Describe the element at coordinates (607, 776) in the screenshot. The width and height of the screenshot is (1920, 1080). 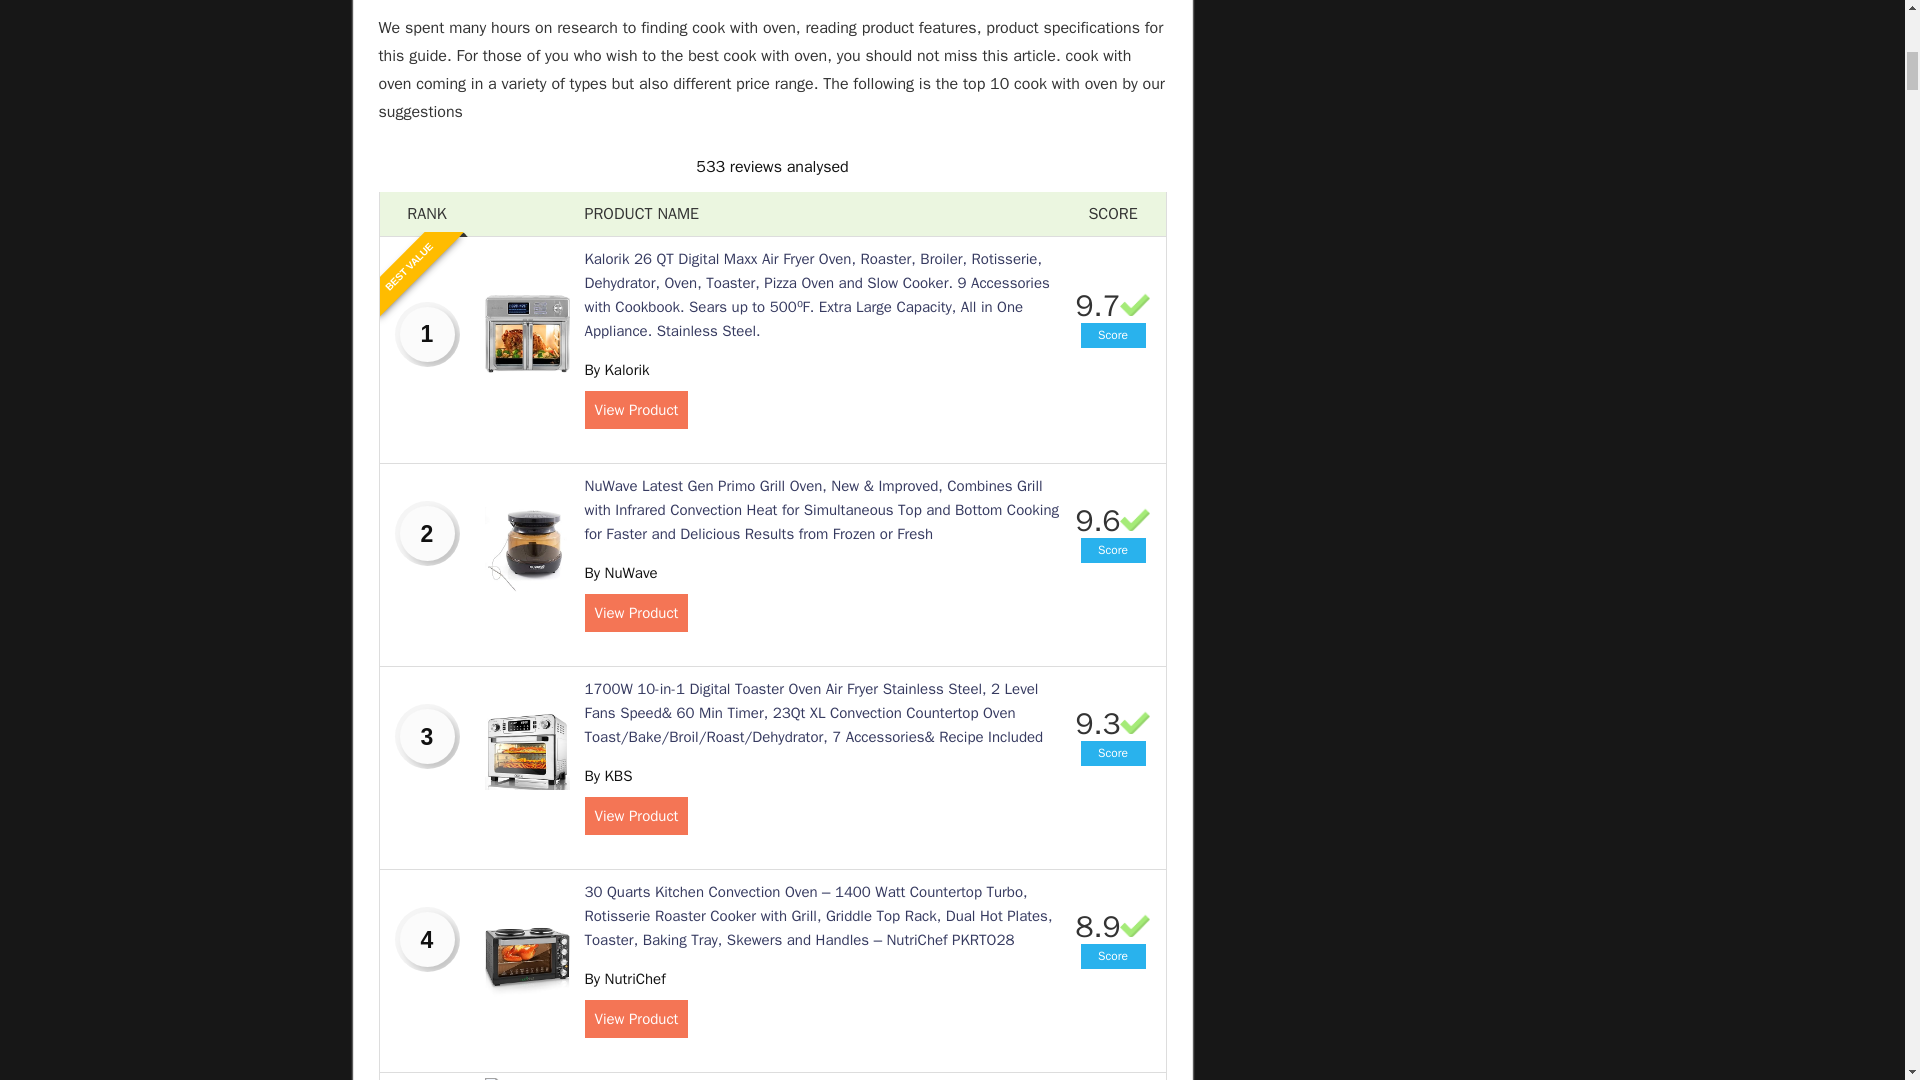
I see `By KBS` at that location.